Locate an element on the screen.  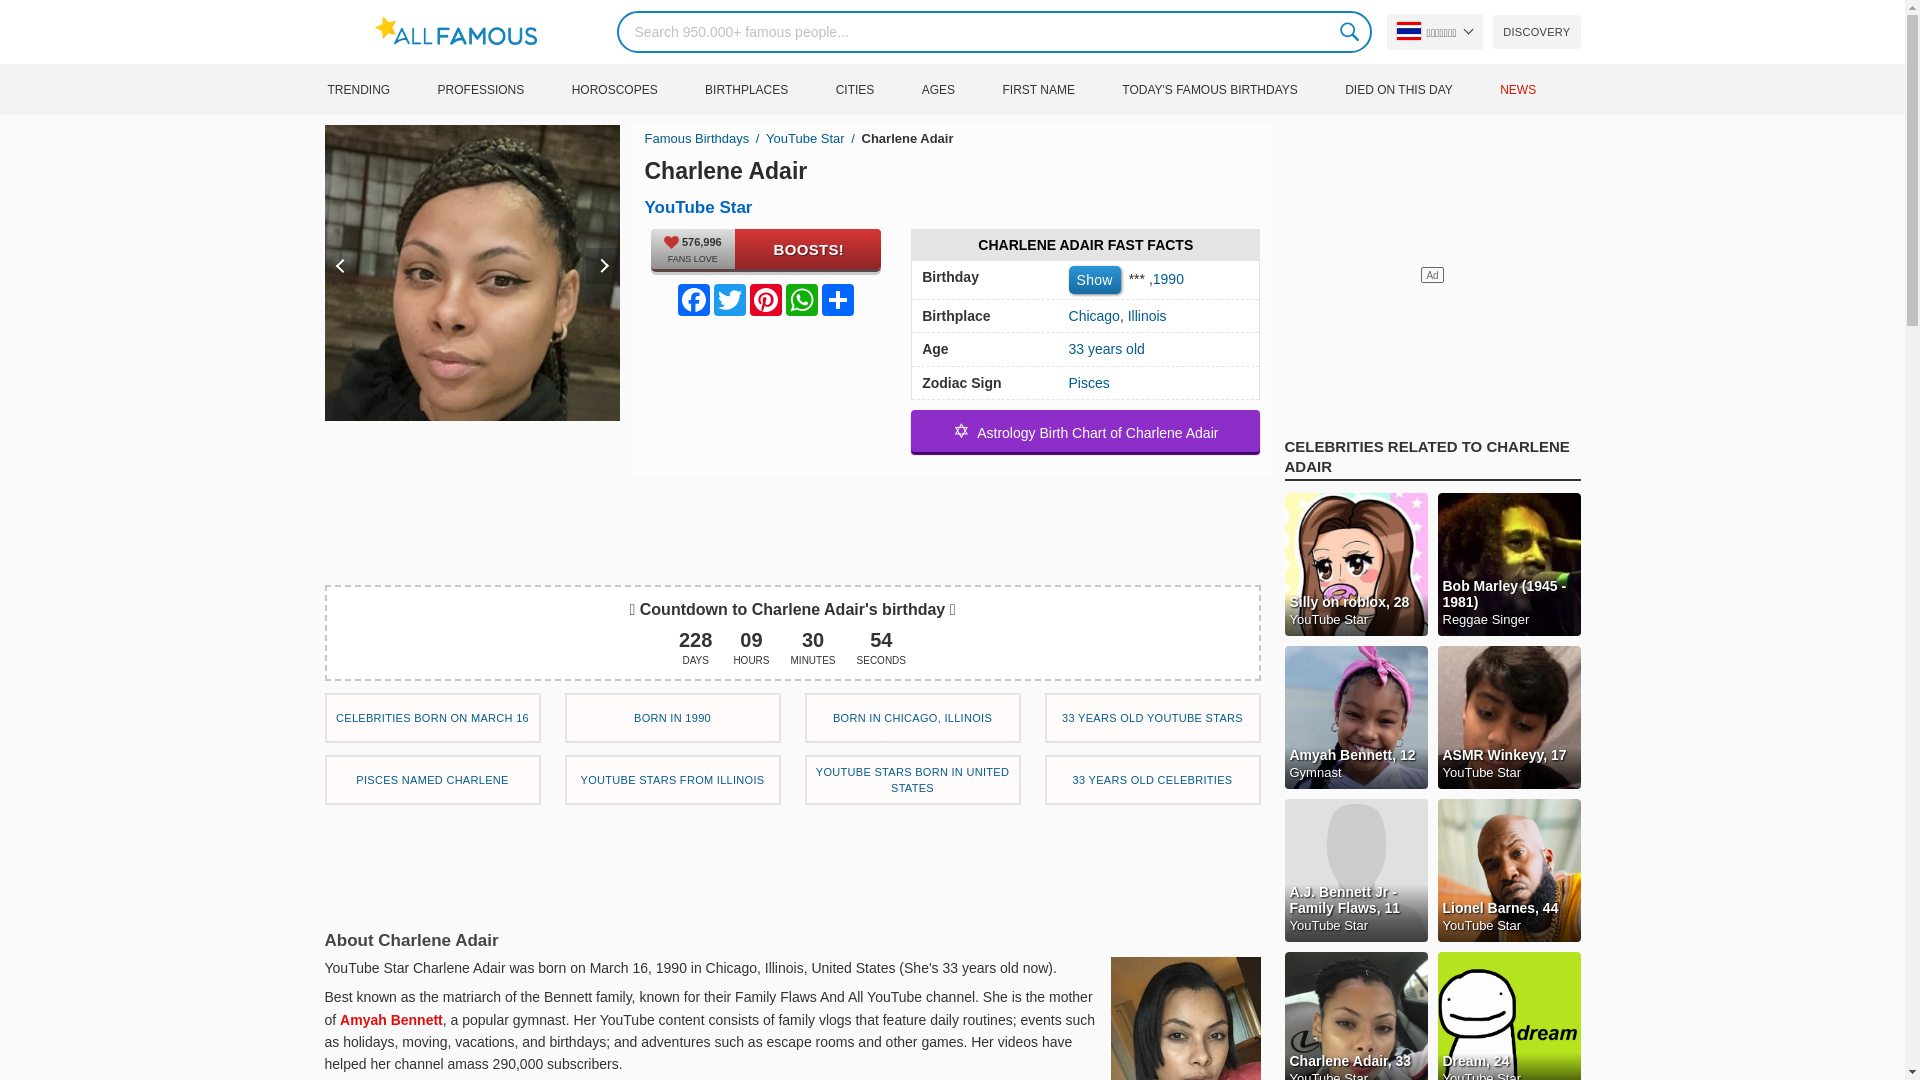
TRENDING is located at coordinates (378, 89).